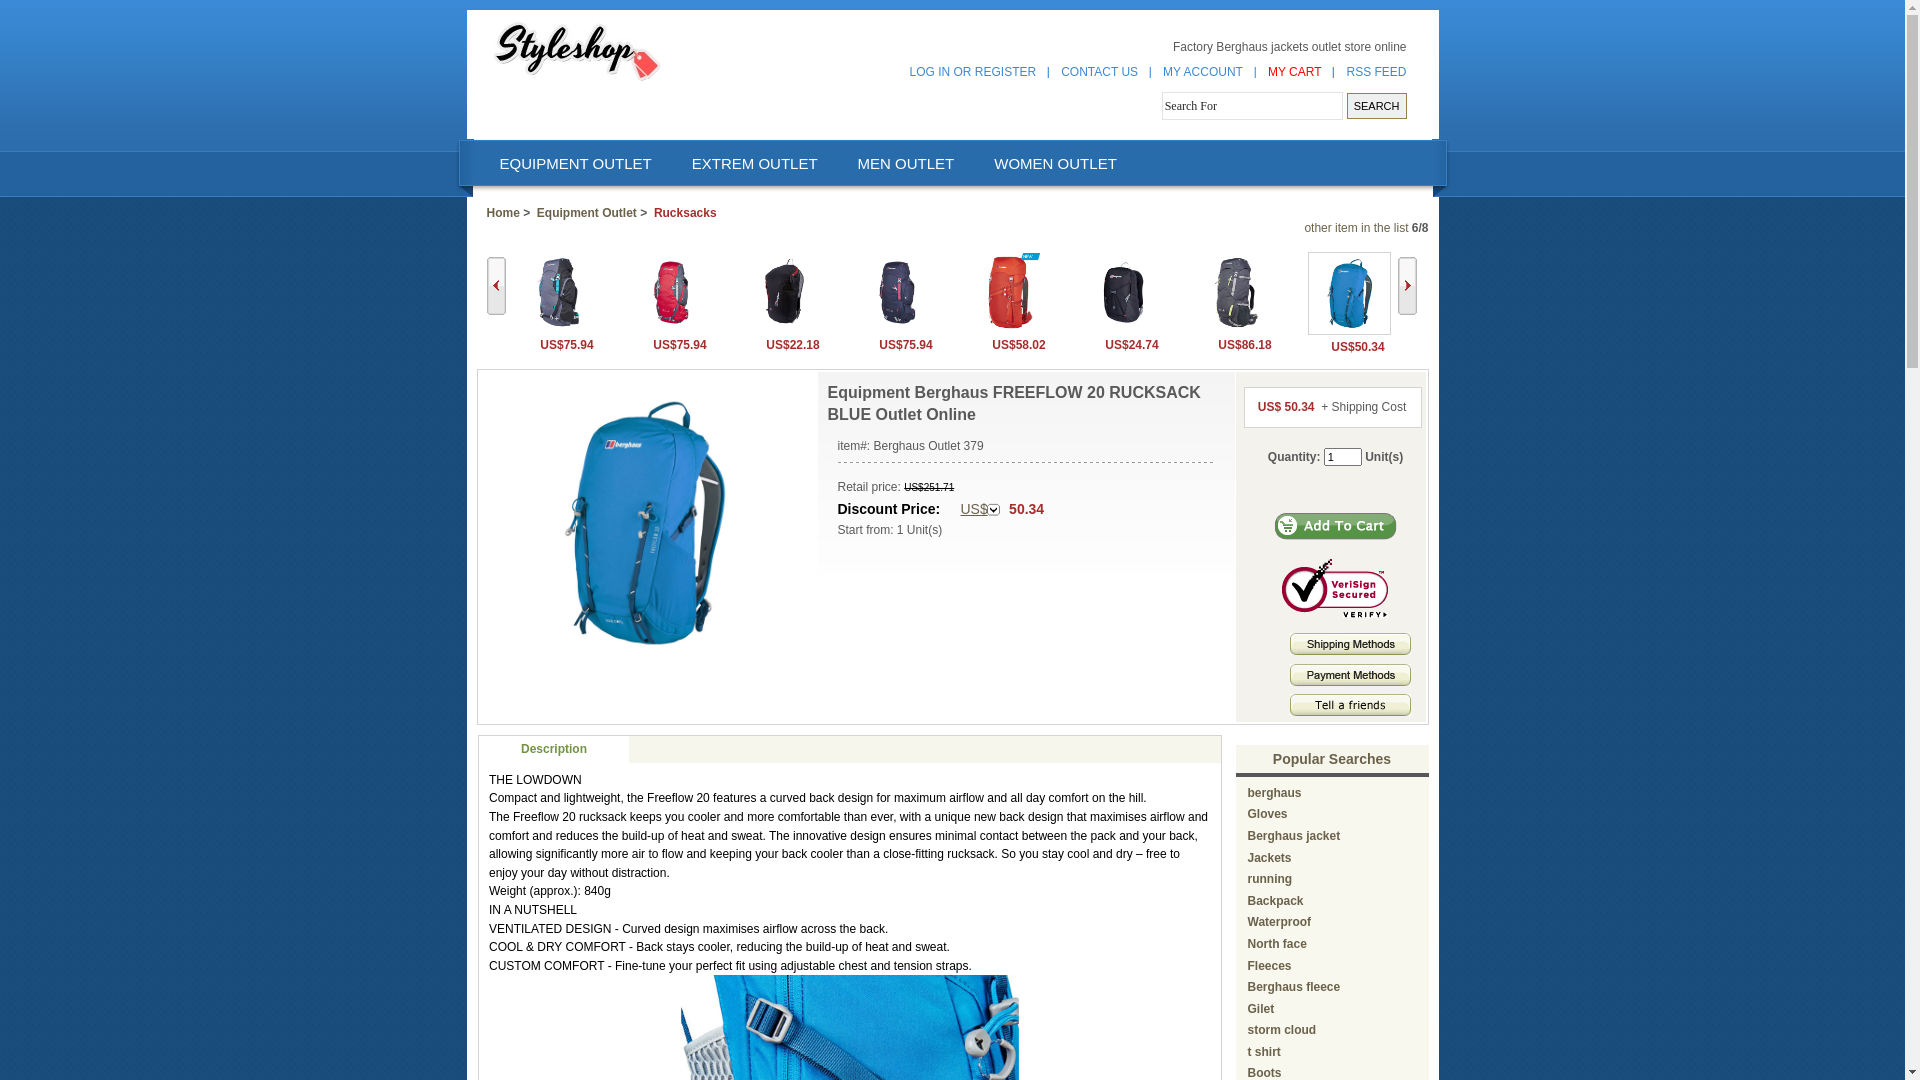  I want to click on Popular Searches, so click(1332, 759).